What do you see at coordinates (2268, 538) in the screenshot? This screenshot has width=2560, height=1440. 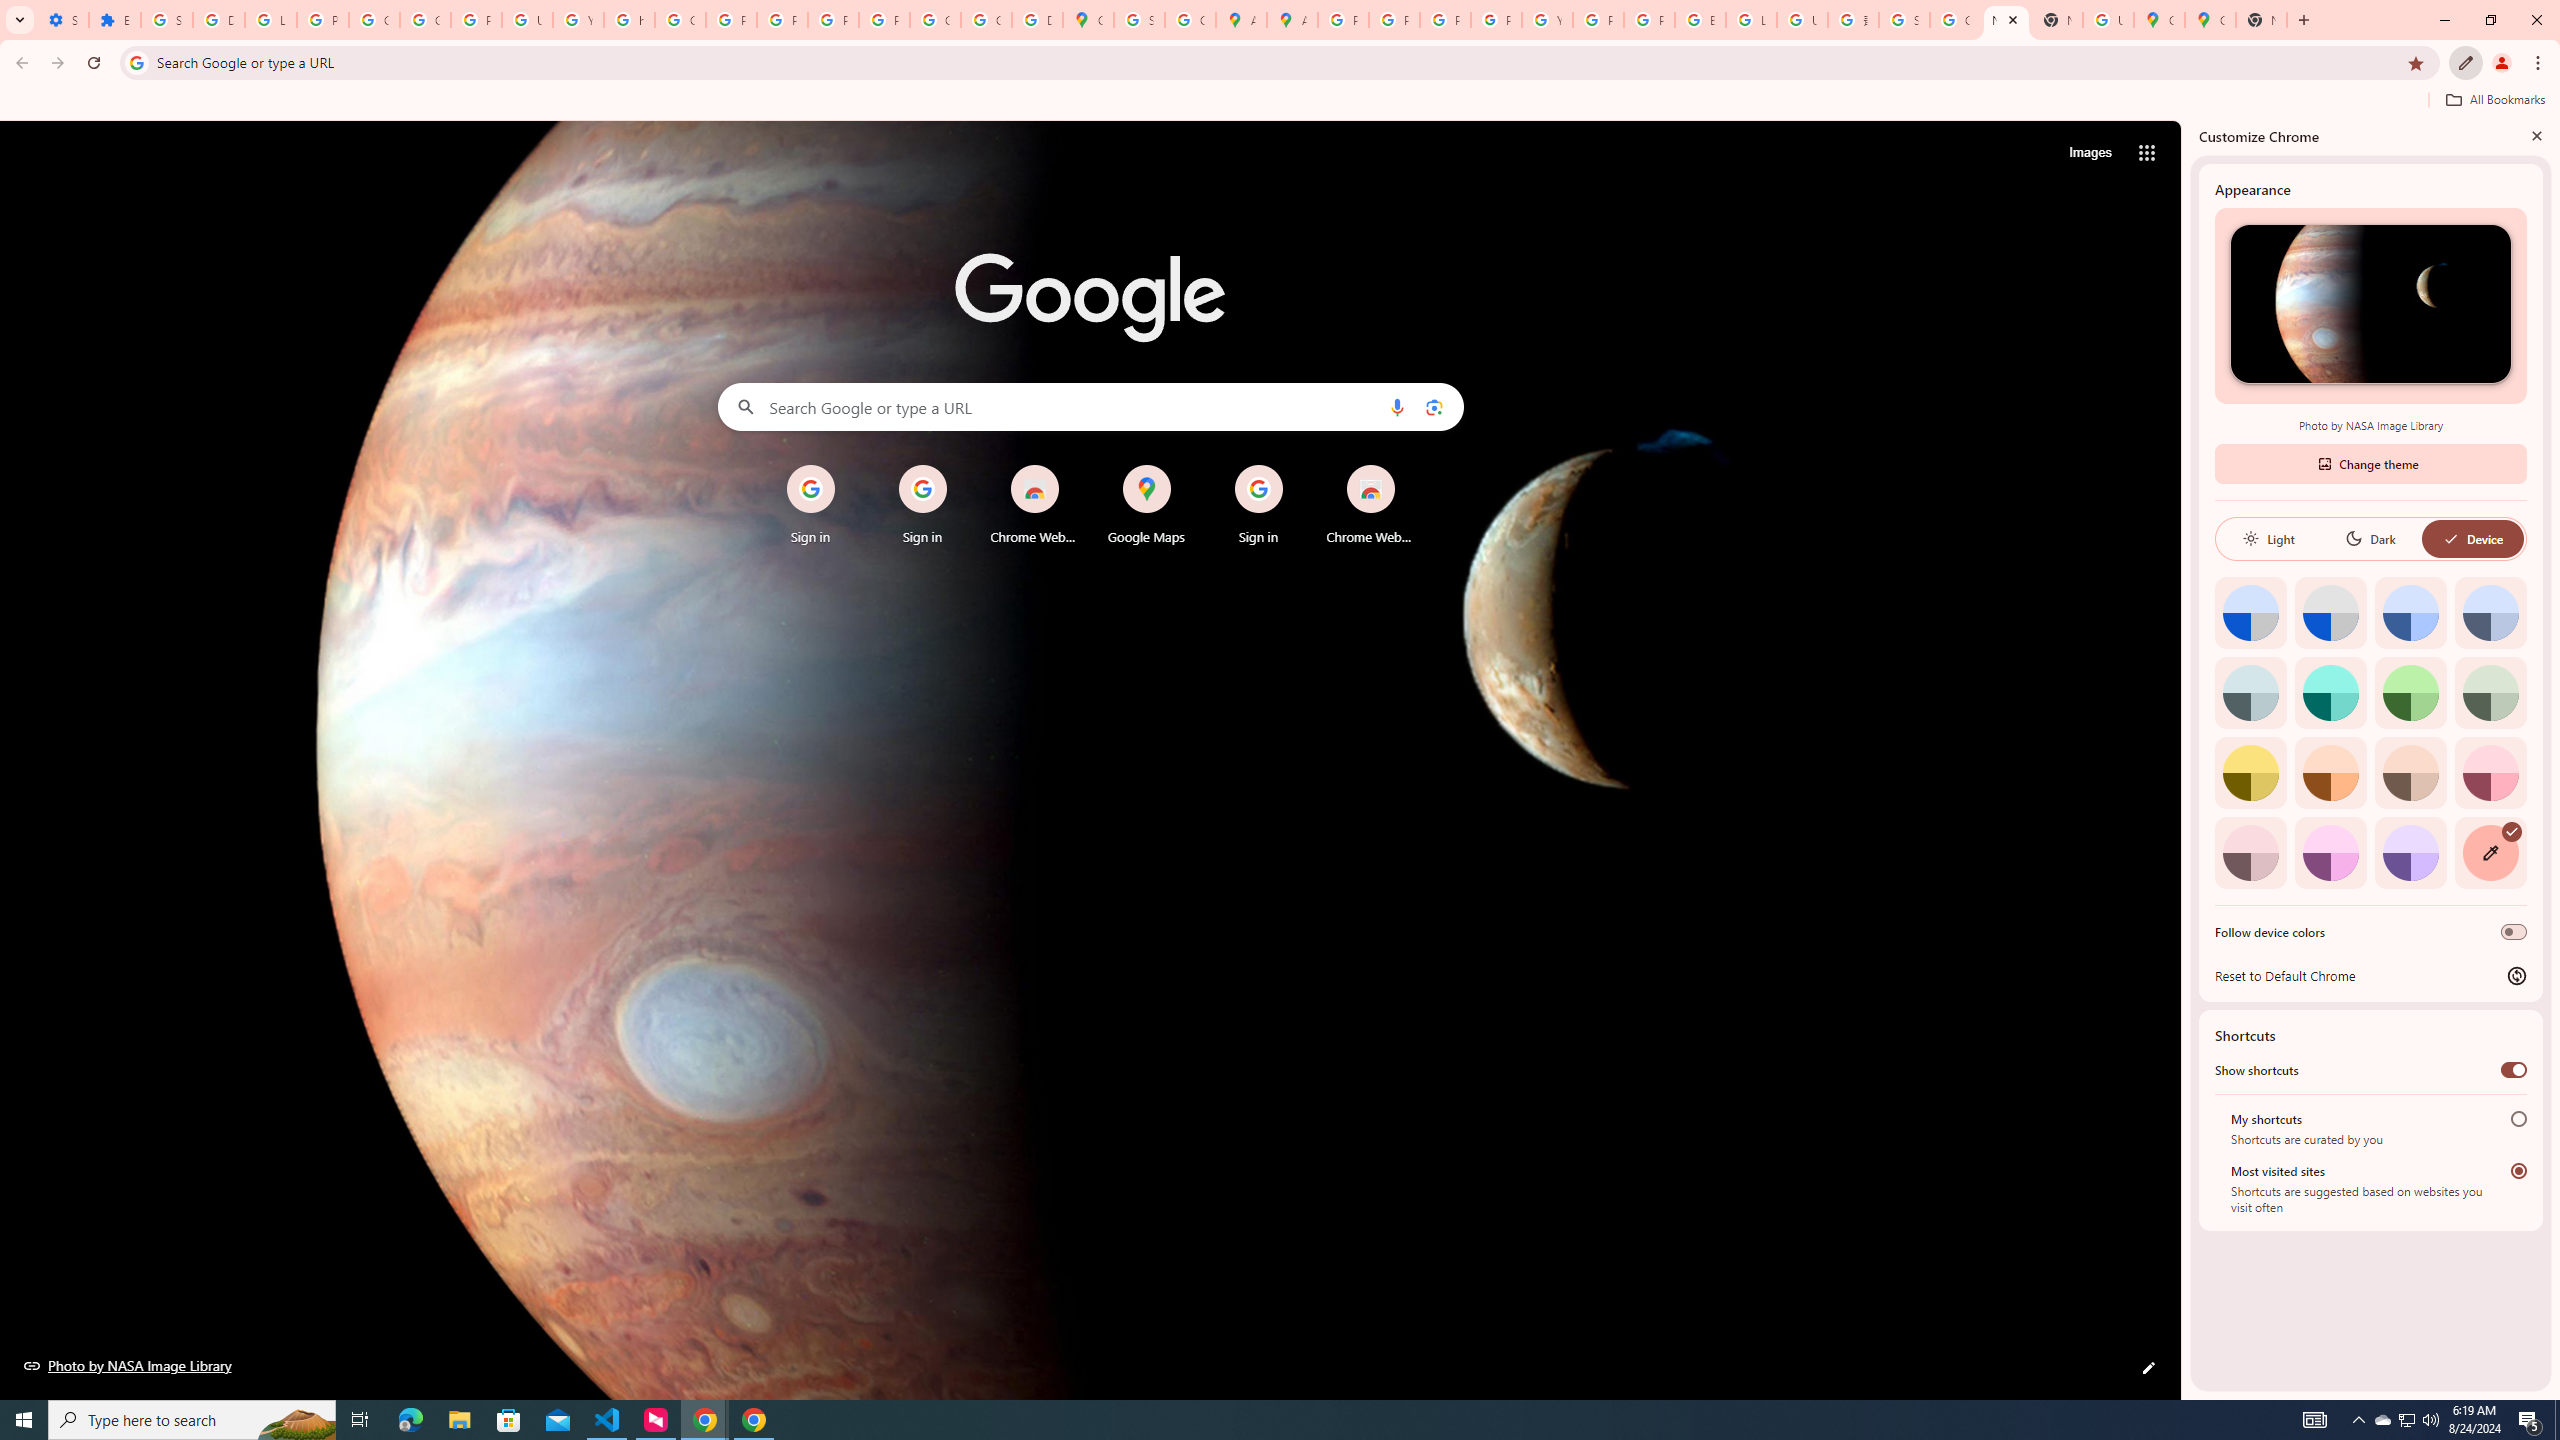 I see `Light` at bounding box center [2268, 538].